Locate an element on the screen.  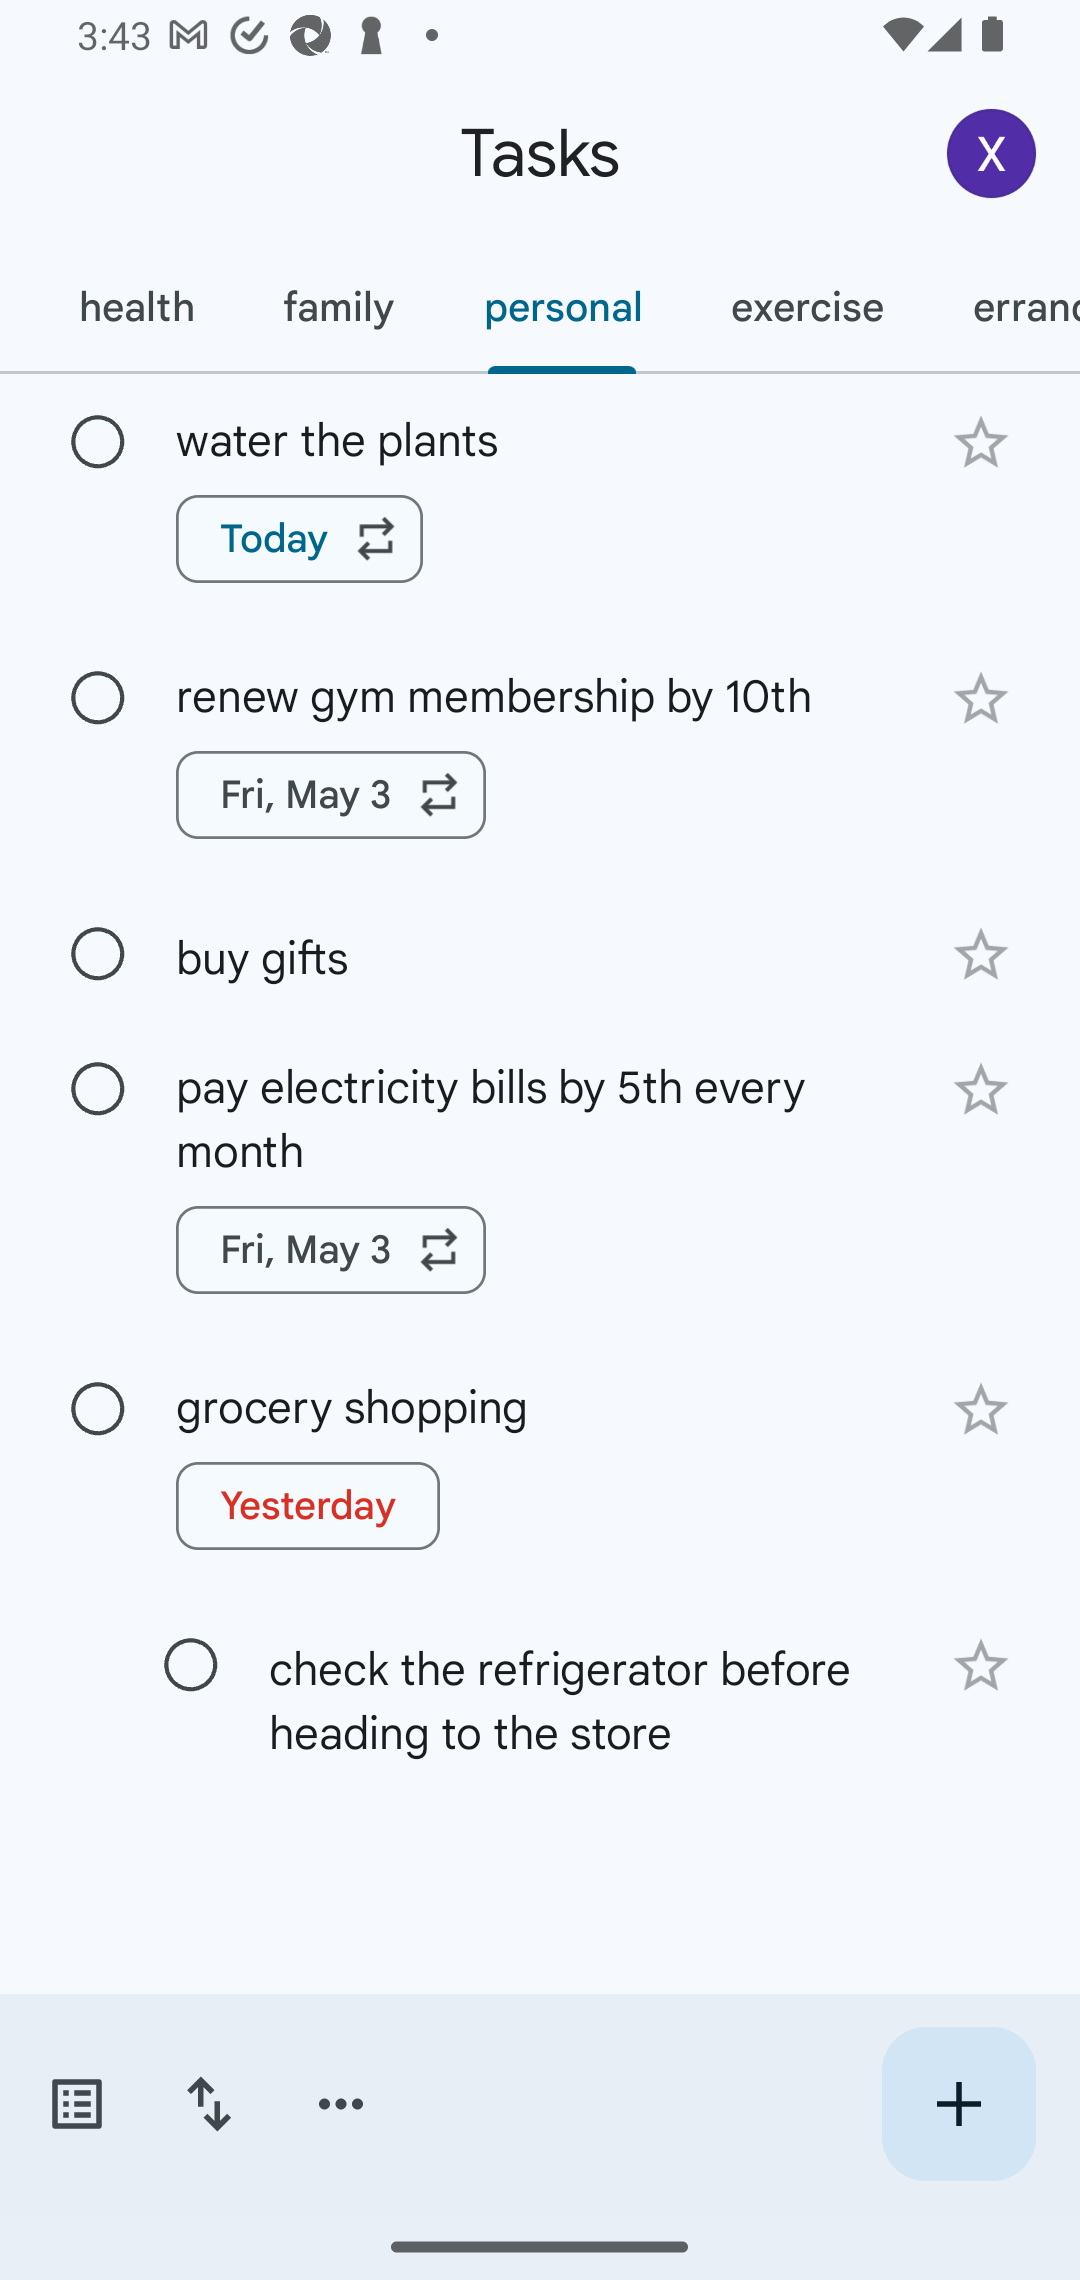
Mark as complete is located at coordinates (98, 443).